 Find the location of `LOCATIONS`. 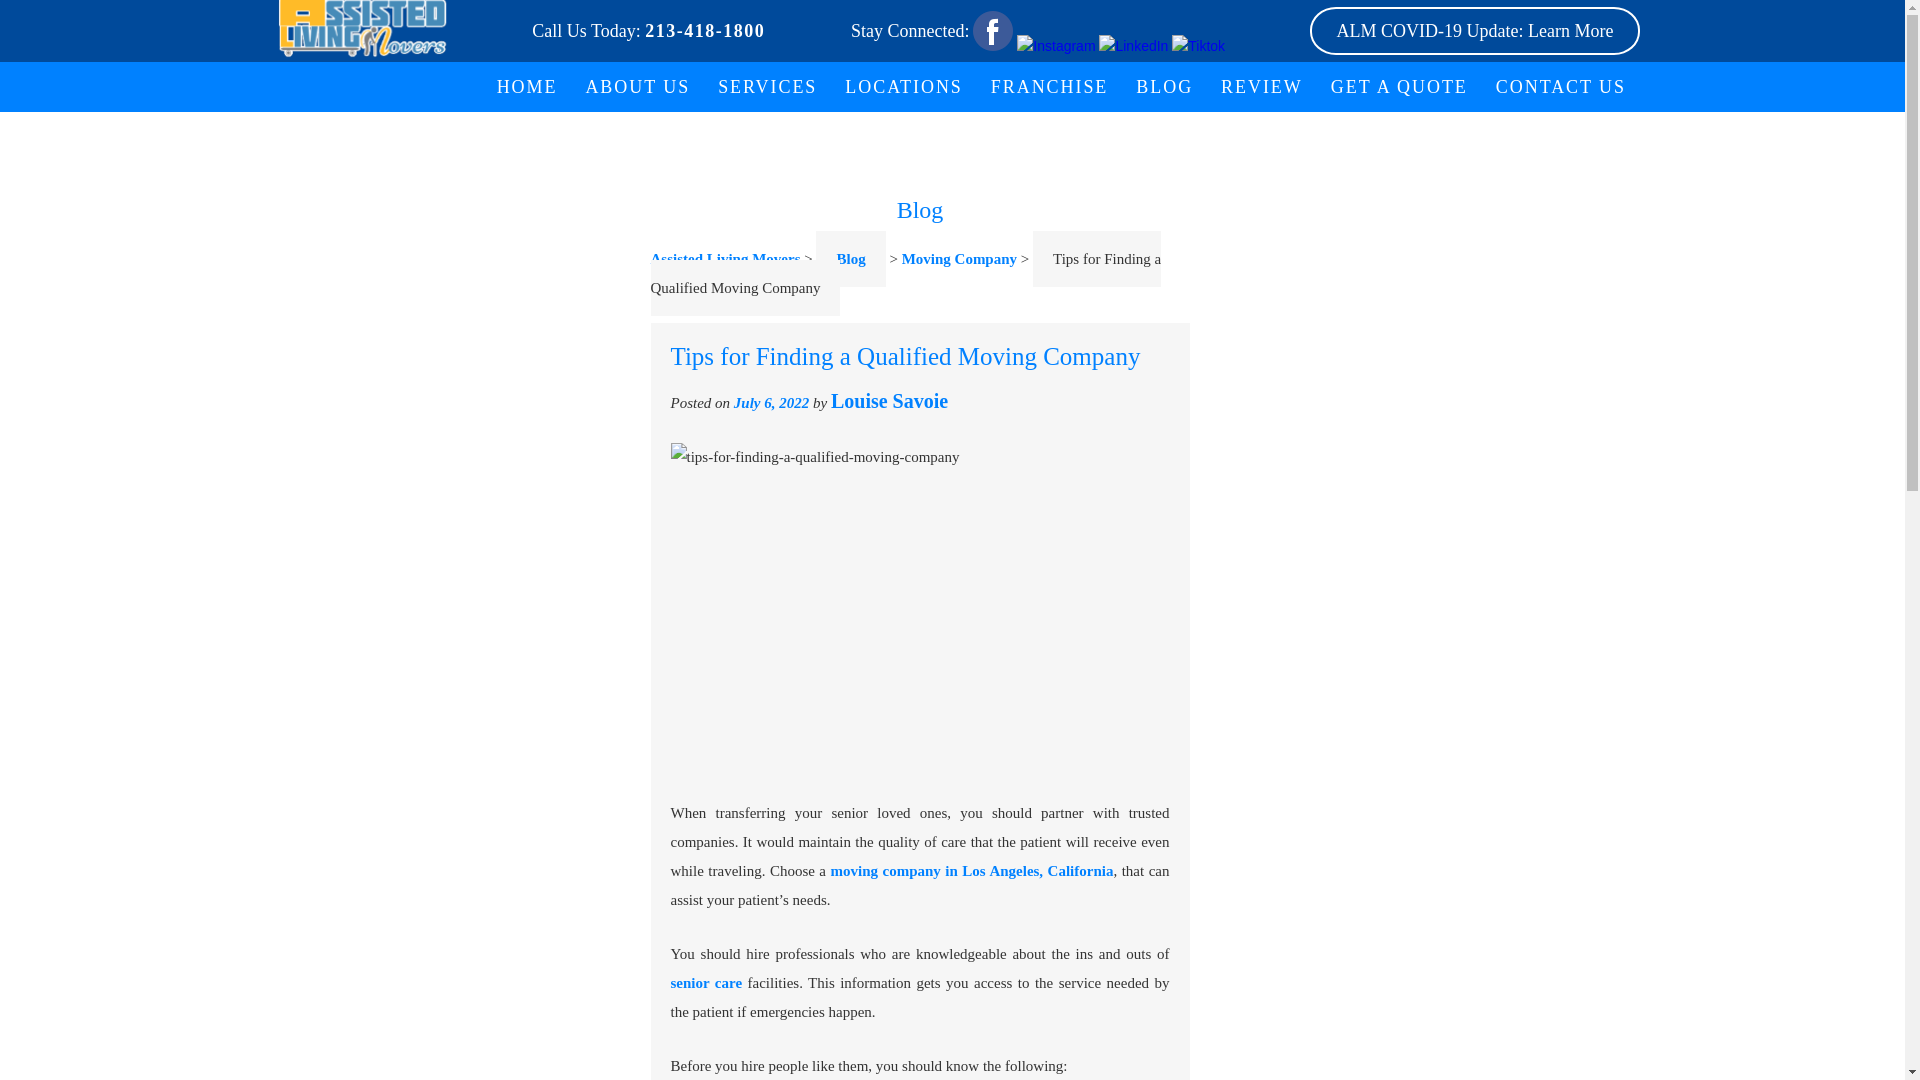

LOCATIONS is located at coordinates (904, 86).